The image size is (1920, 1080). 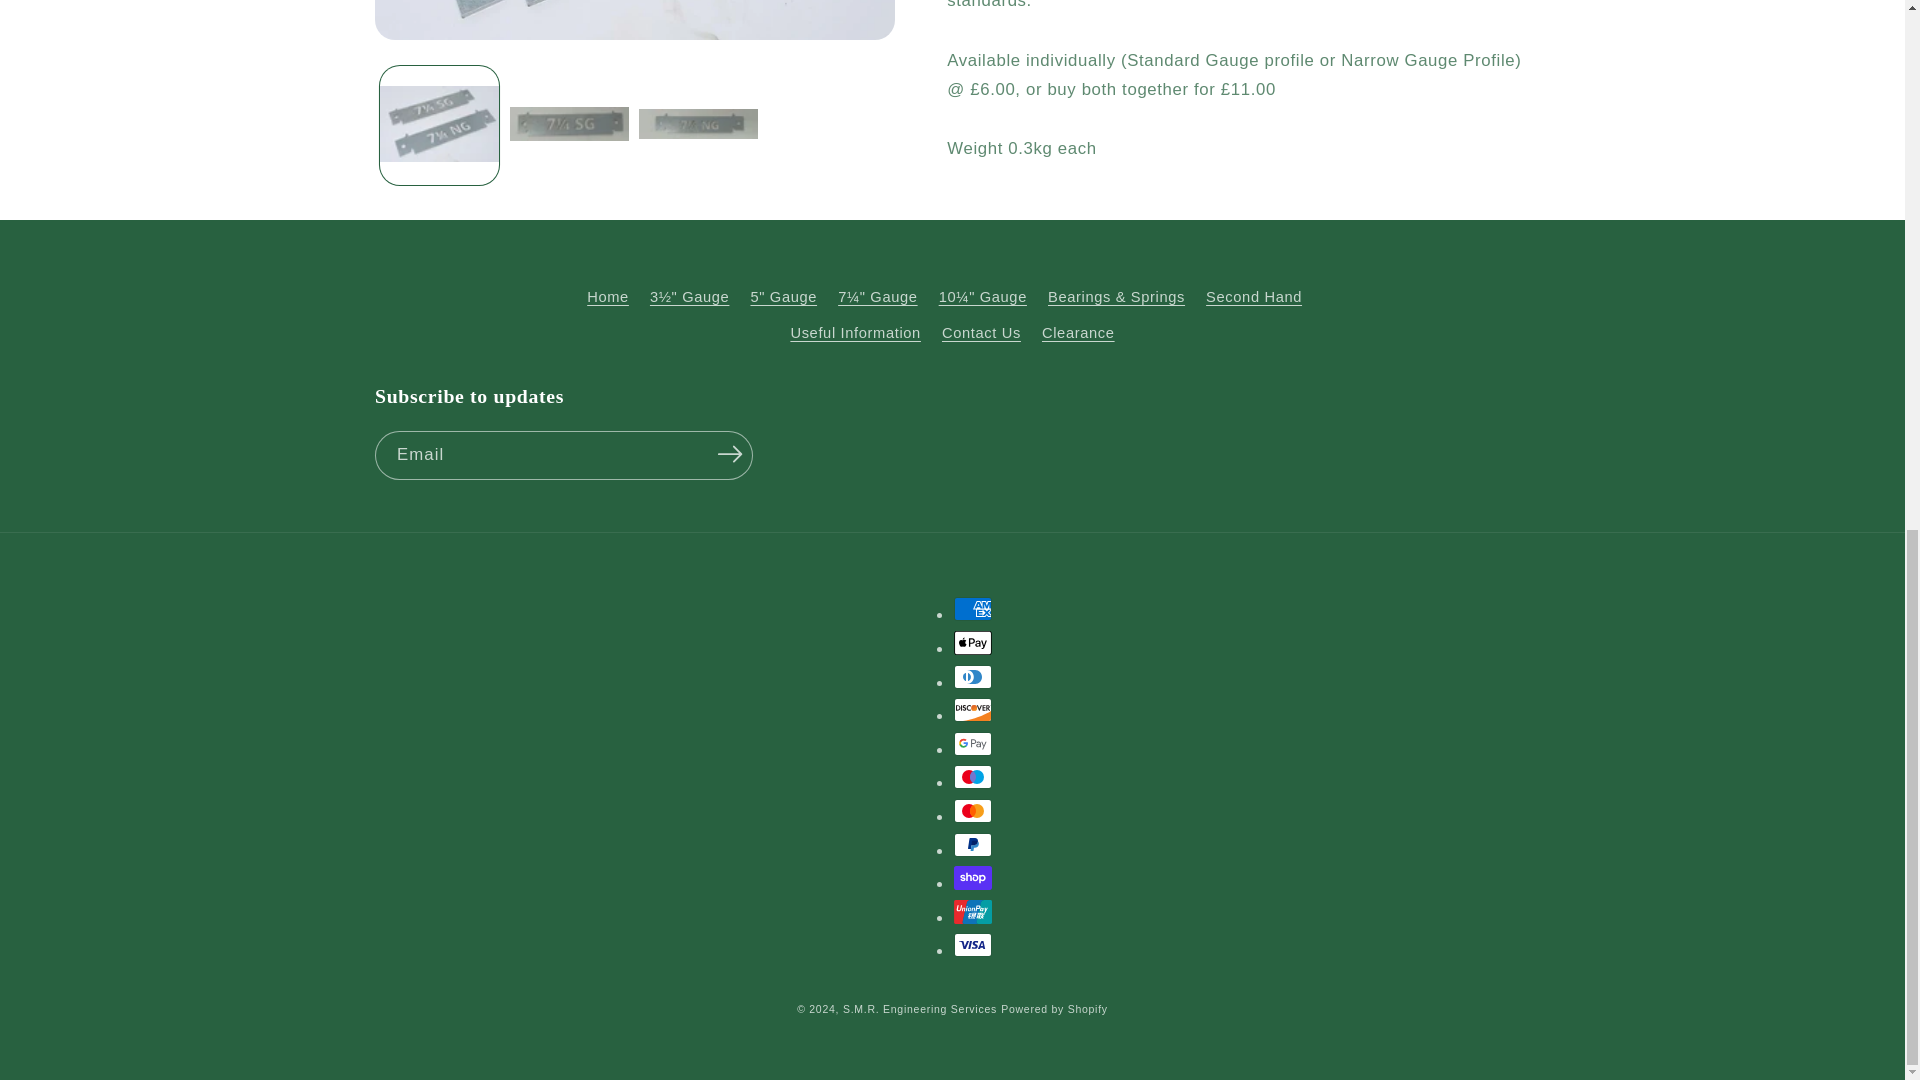 What do you see at coordinates (973, 677) in the screenshot?
I see `Diners Club` at bounding box center [973, 677].